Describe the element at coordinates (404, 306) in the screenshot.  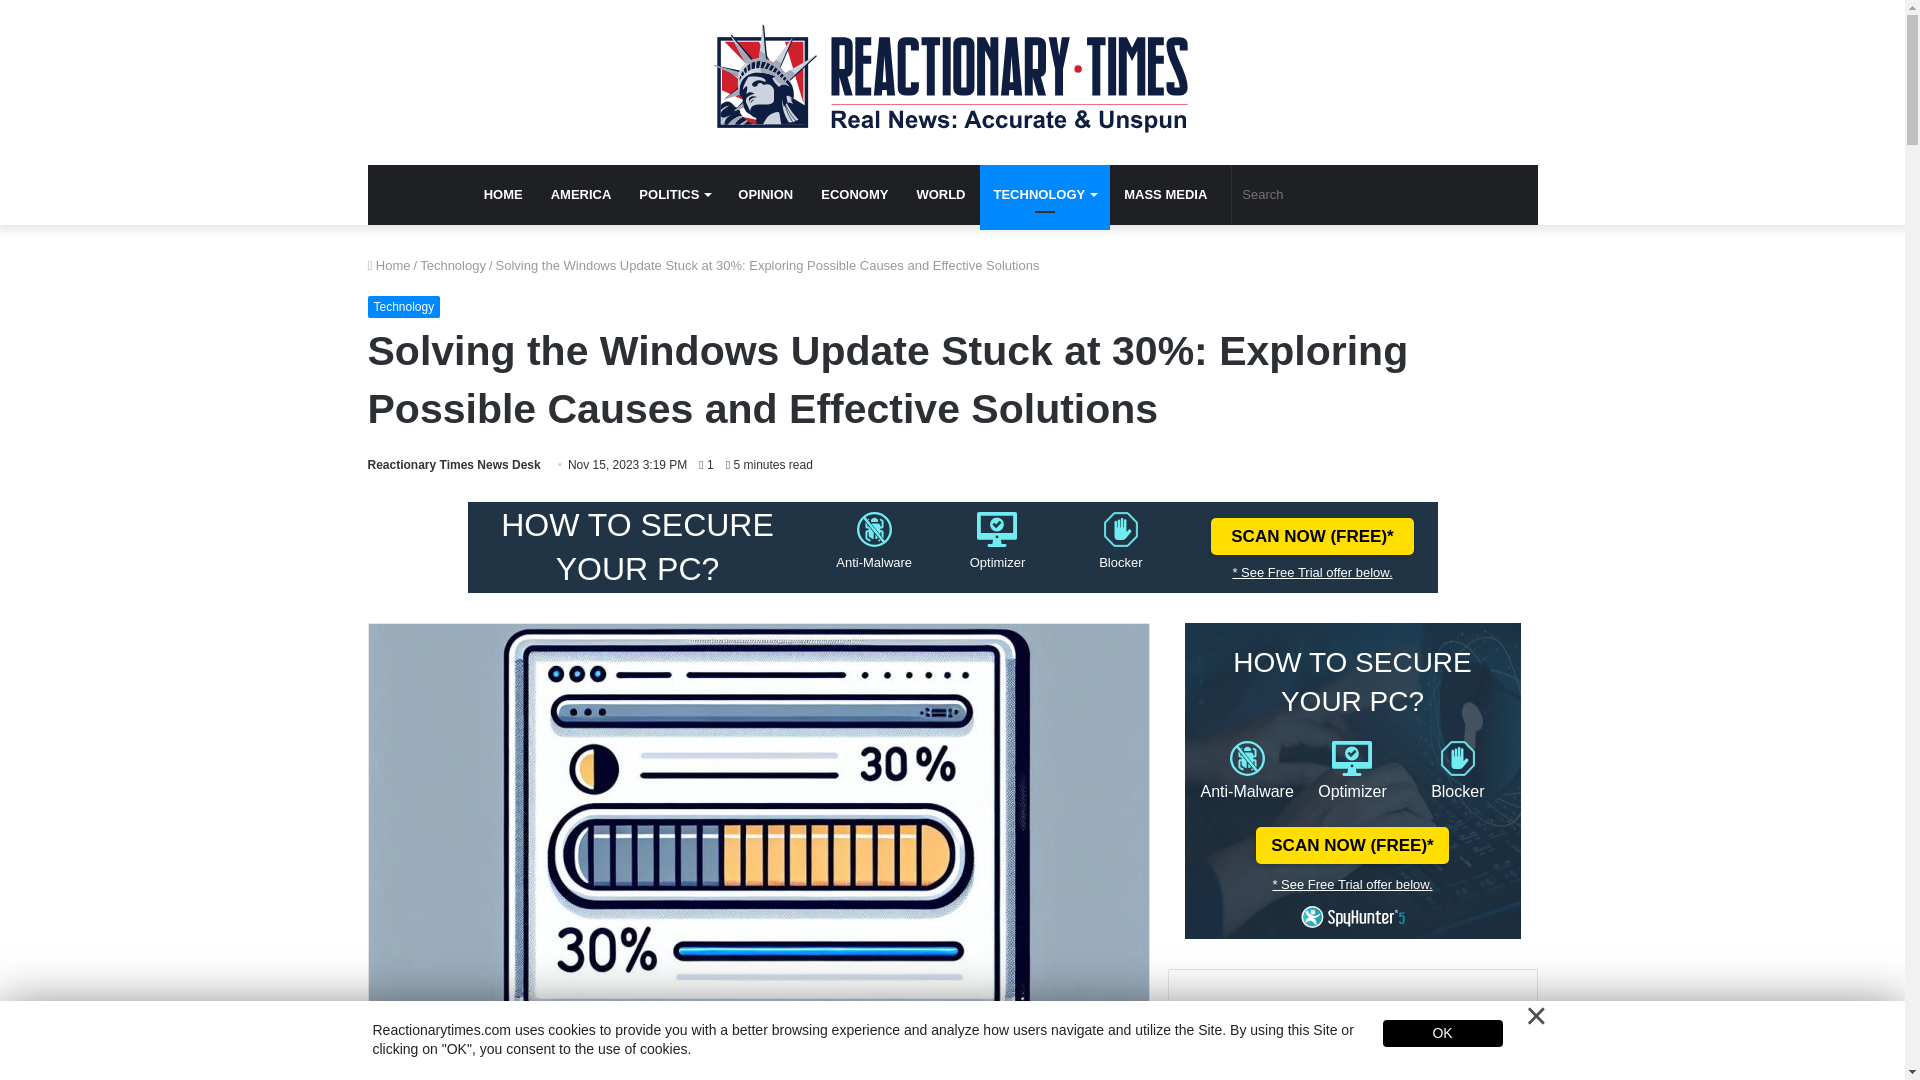
I see `Technology` at that location.